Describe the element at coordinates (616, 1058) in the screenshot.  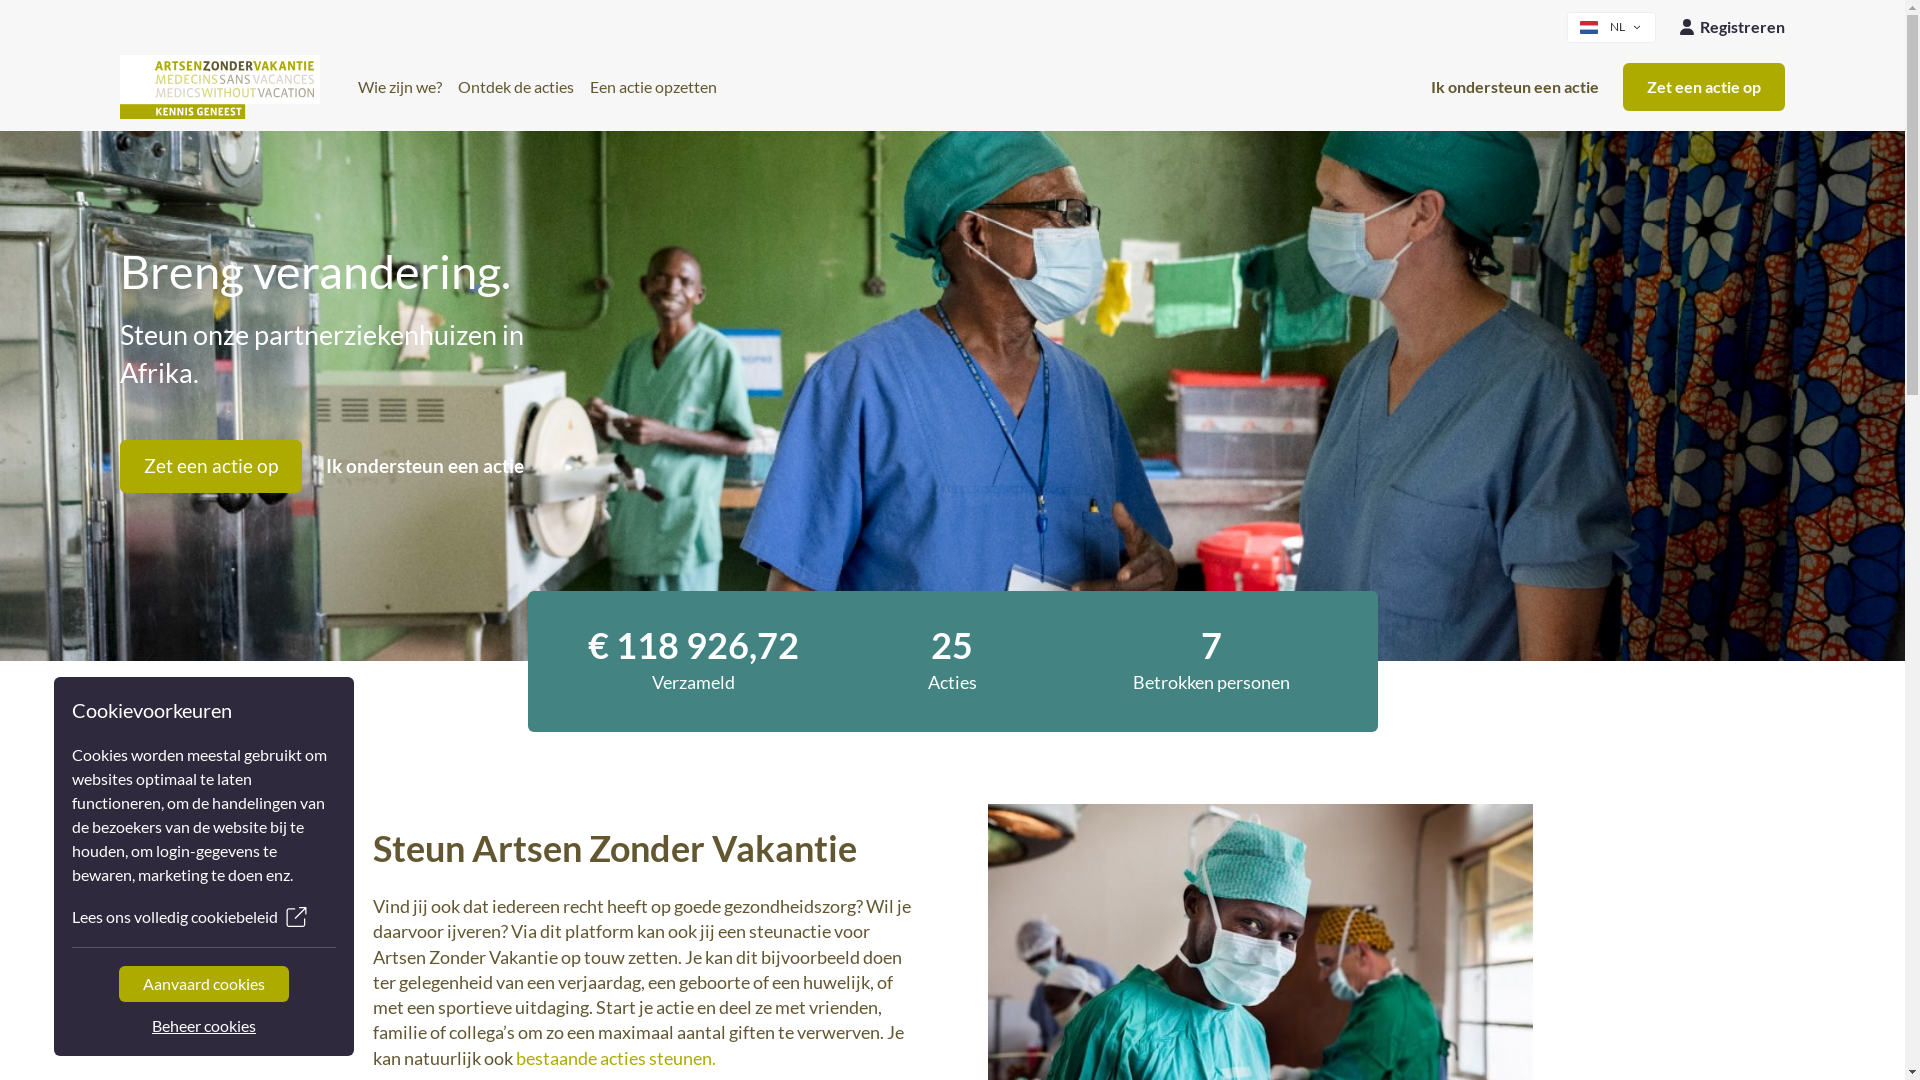
I see `bestaande acties steunen.` at that location.